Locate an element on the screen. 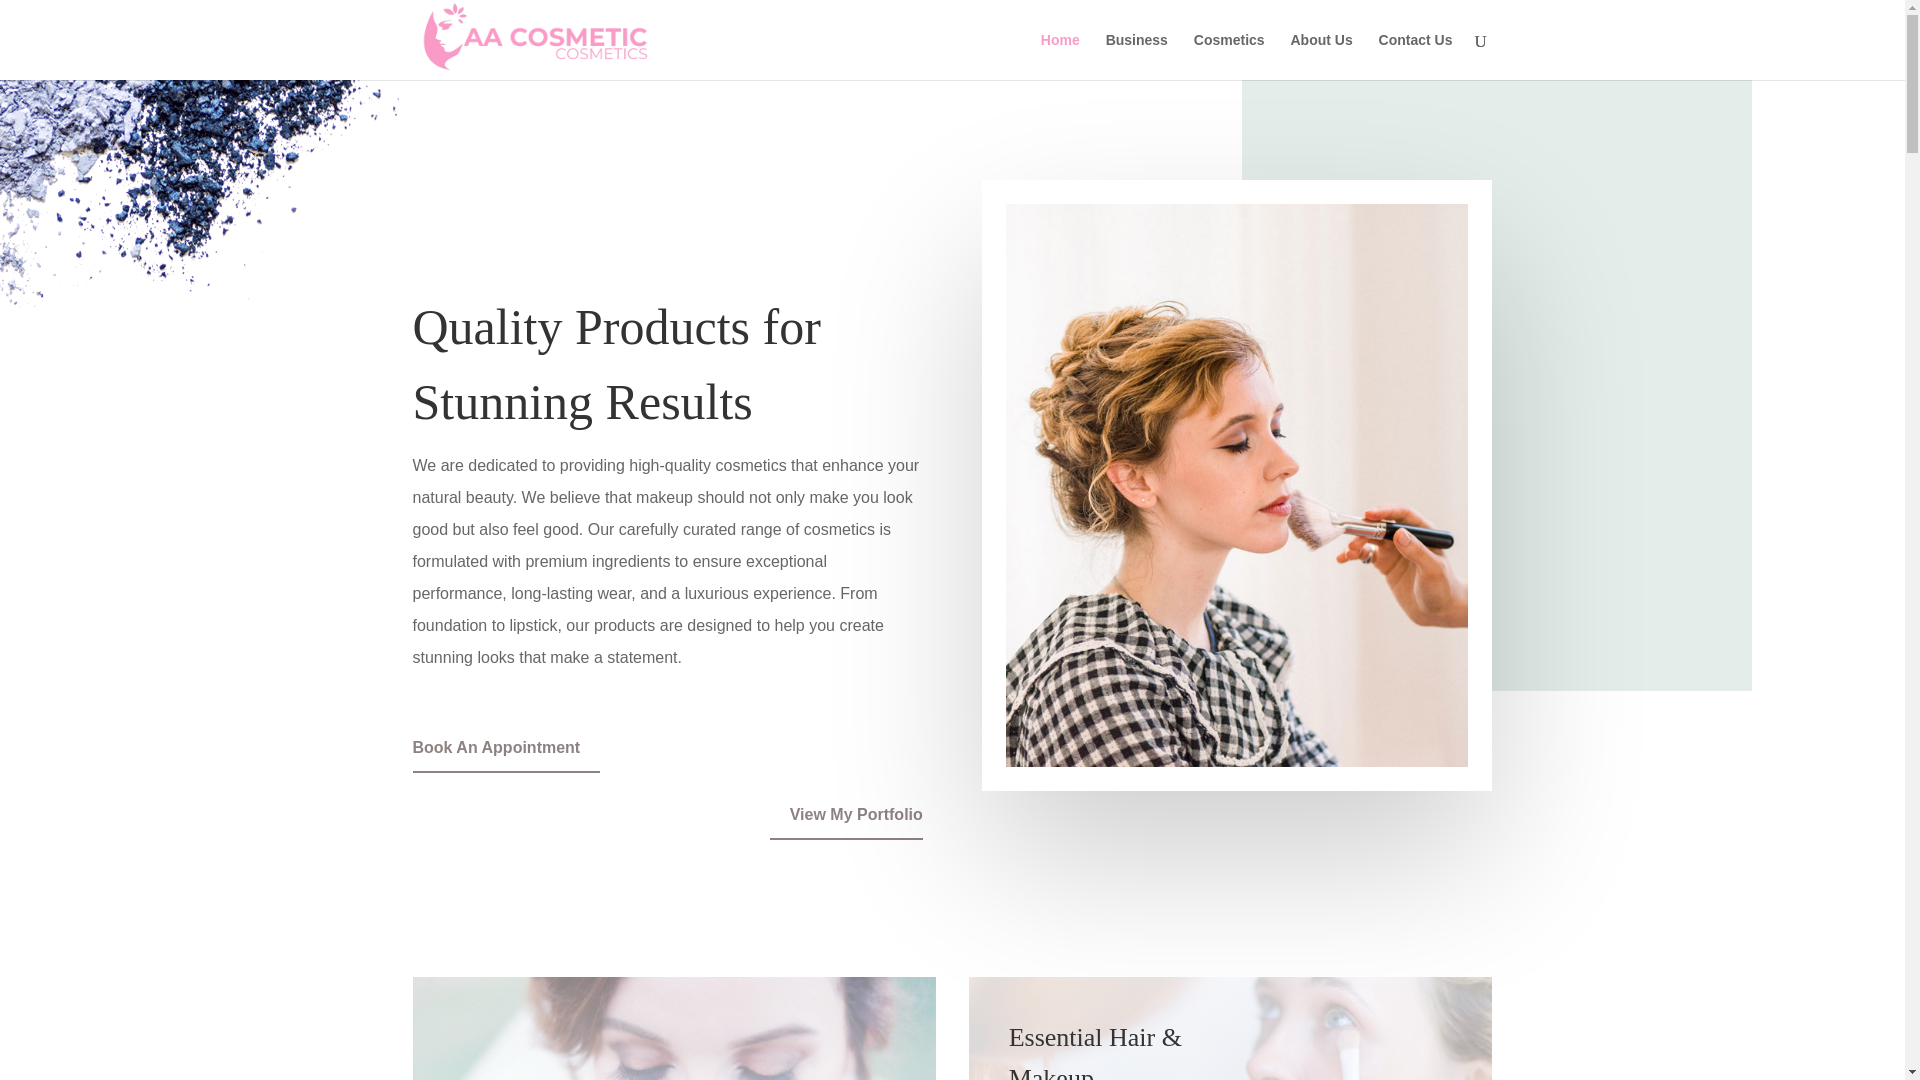 Image resolution: width=1920 pixels, height=1080 pixels. Business is located at coordinates (1136, 56).